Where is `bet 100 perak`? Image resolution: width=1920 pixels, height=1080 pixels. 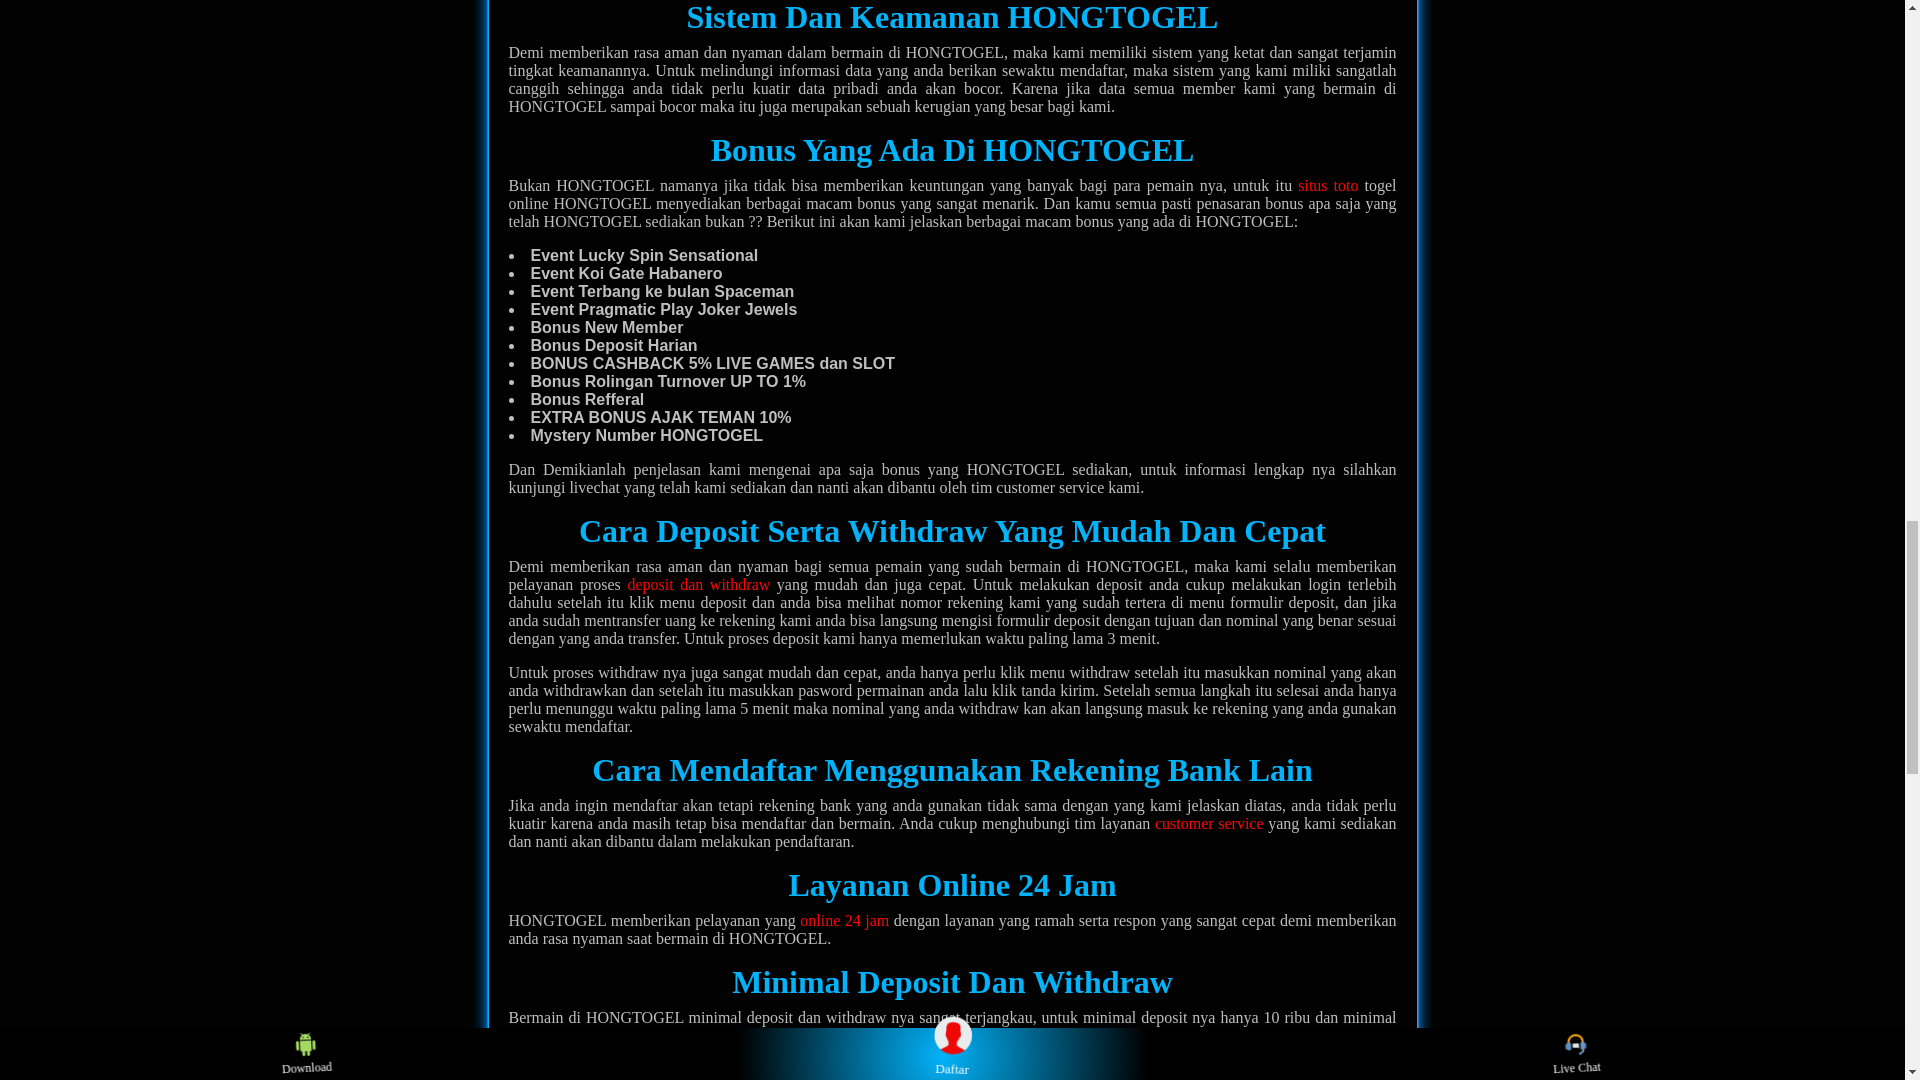
bet 100 perak is located at coordinates (862, 1036).